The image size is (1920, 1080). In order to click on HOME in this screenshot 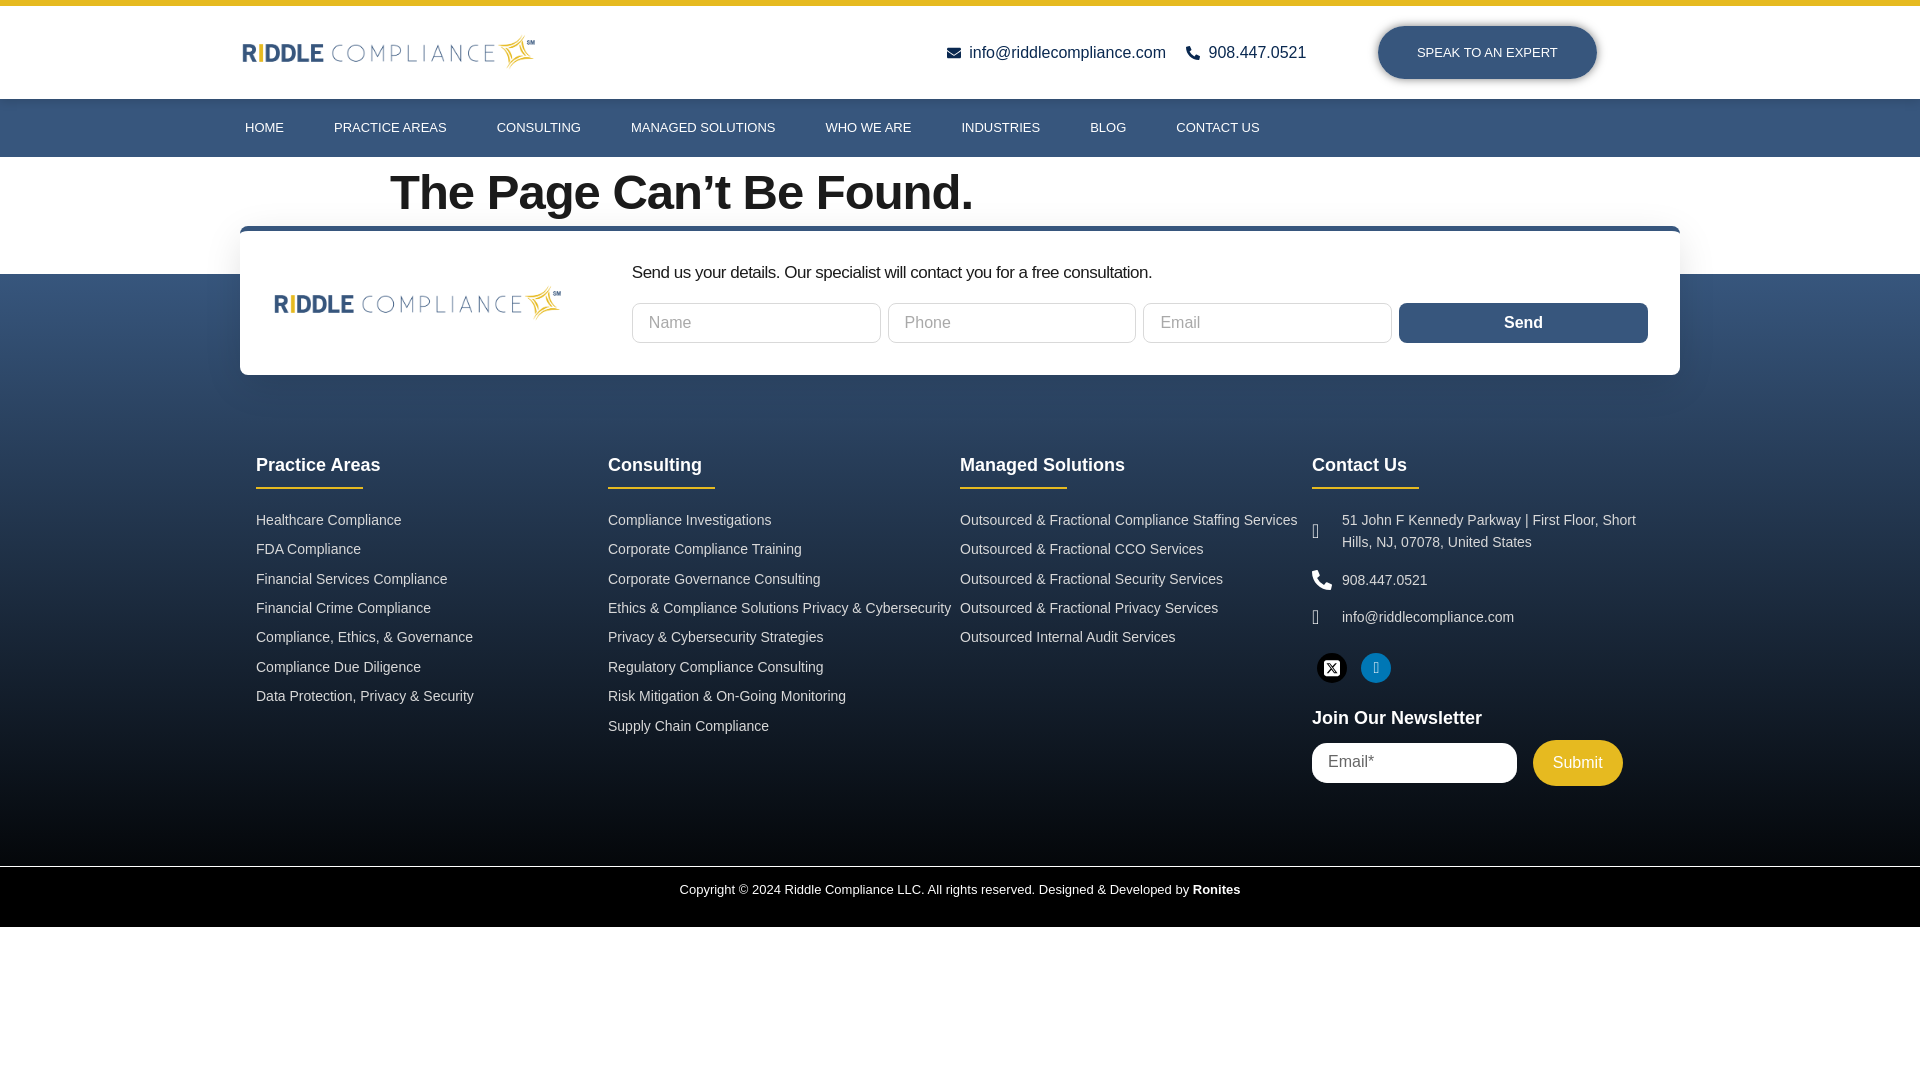, I will do `click(264, 128)`.